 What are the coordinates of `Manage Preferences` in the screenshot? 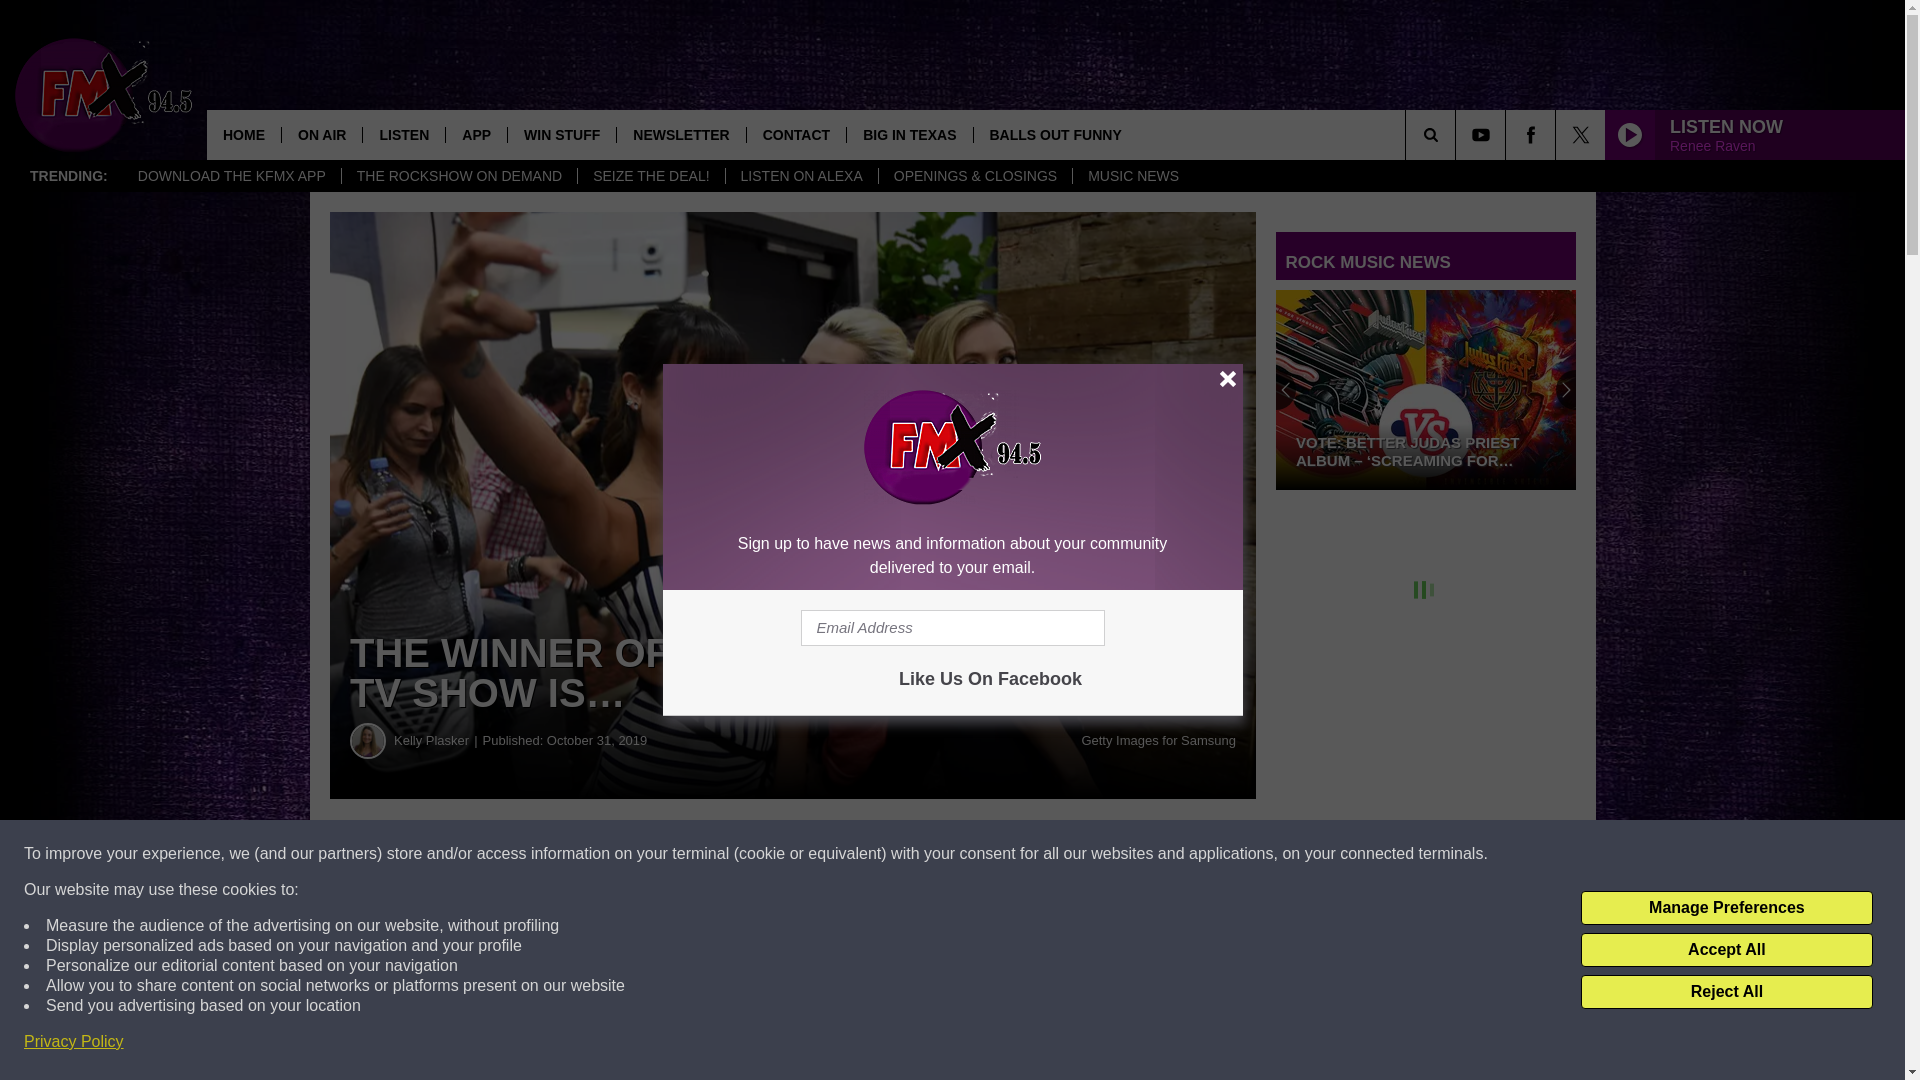 It's located at (1726, 908).